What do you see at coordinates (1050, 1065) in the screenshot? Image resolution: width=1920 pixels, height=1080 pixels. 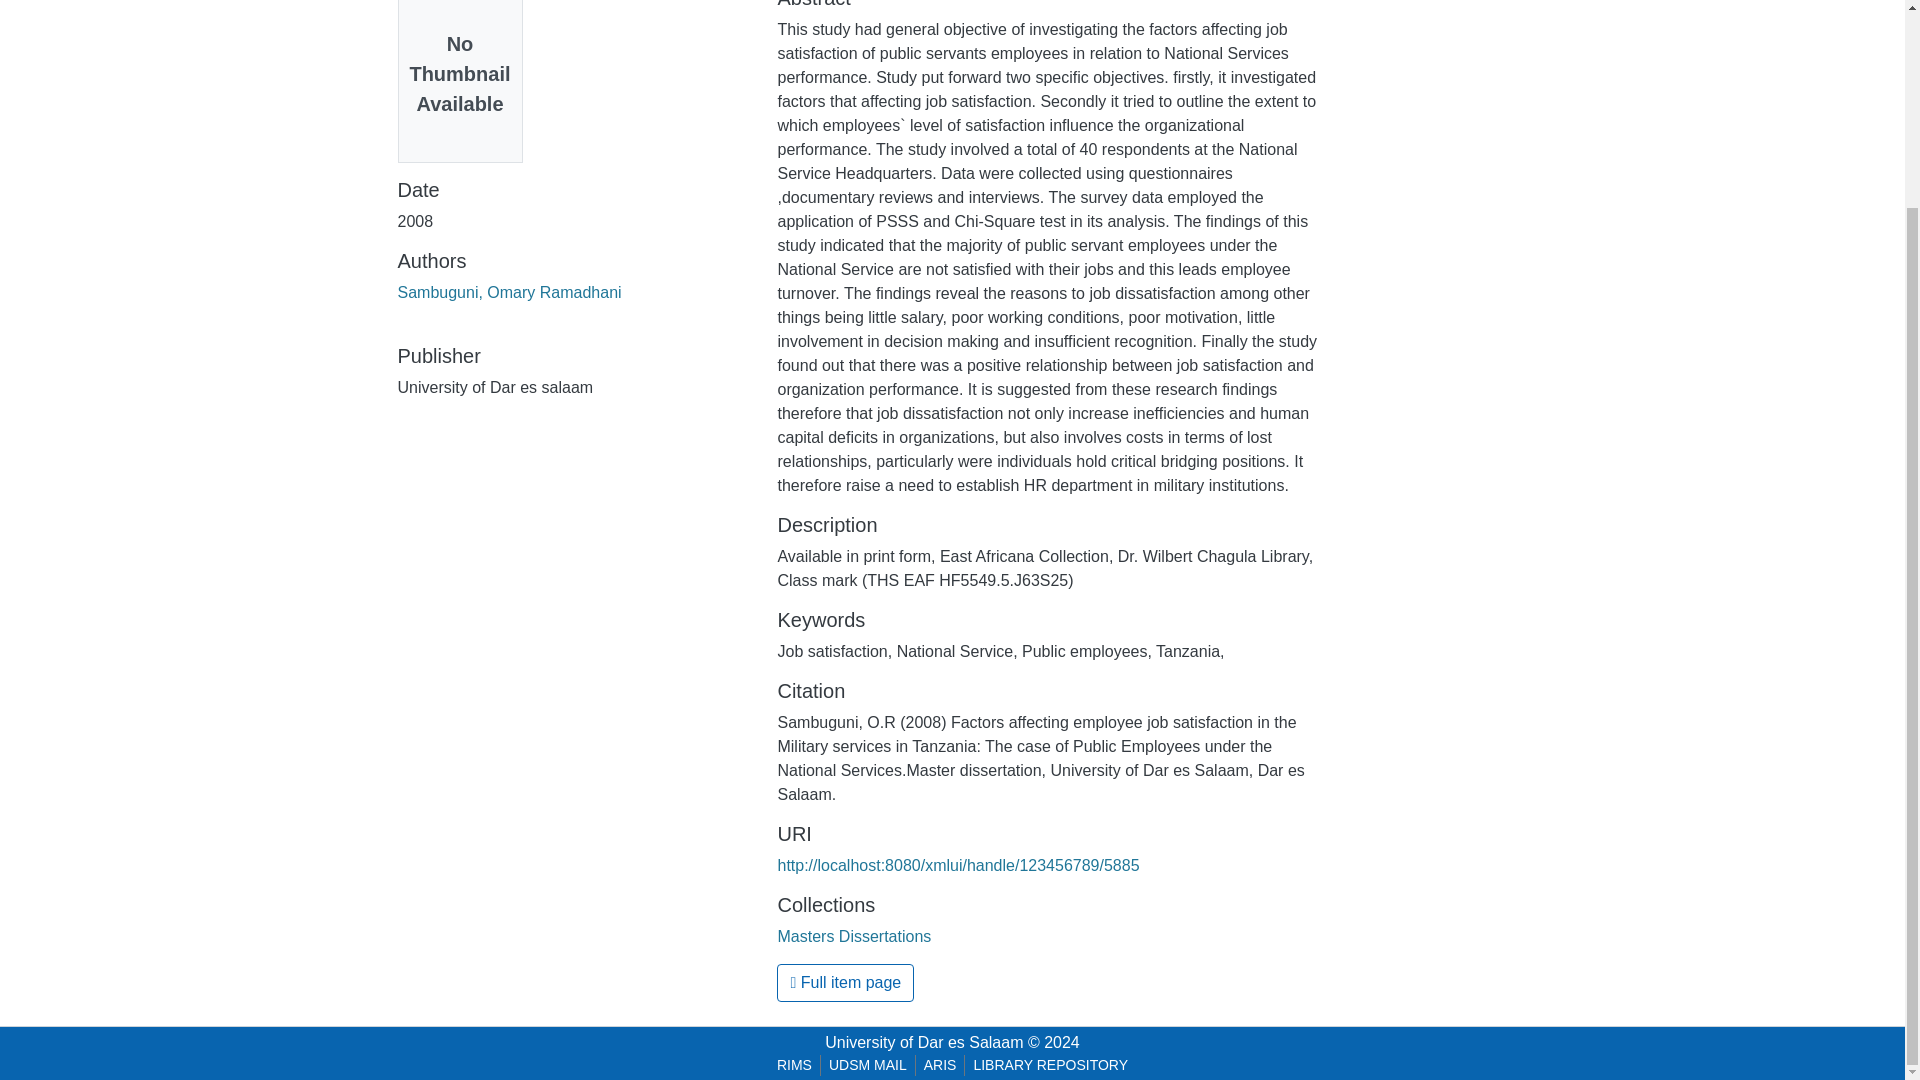 I see `LIBRARY REPOSITORY` at bounding box center [1050, 1065].